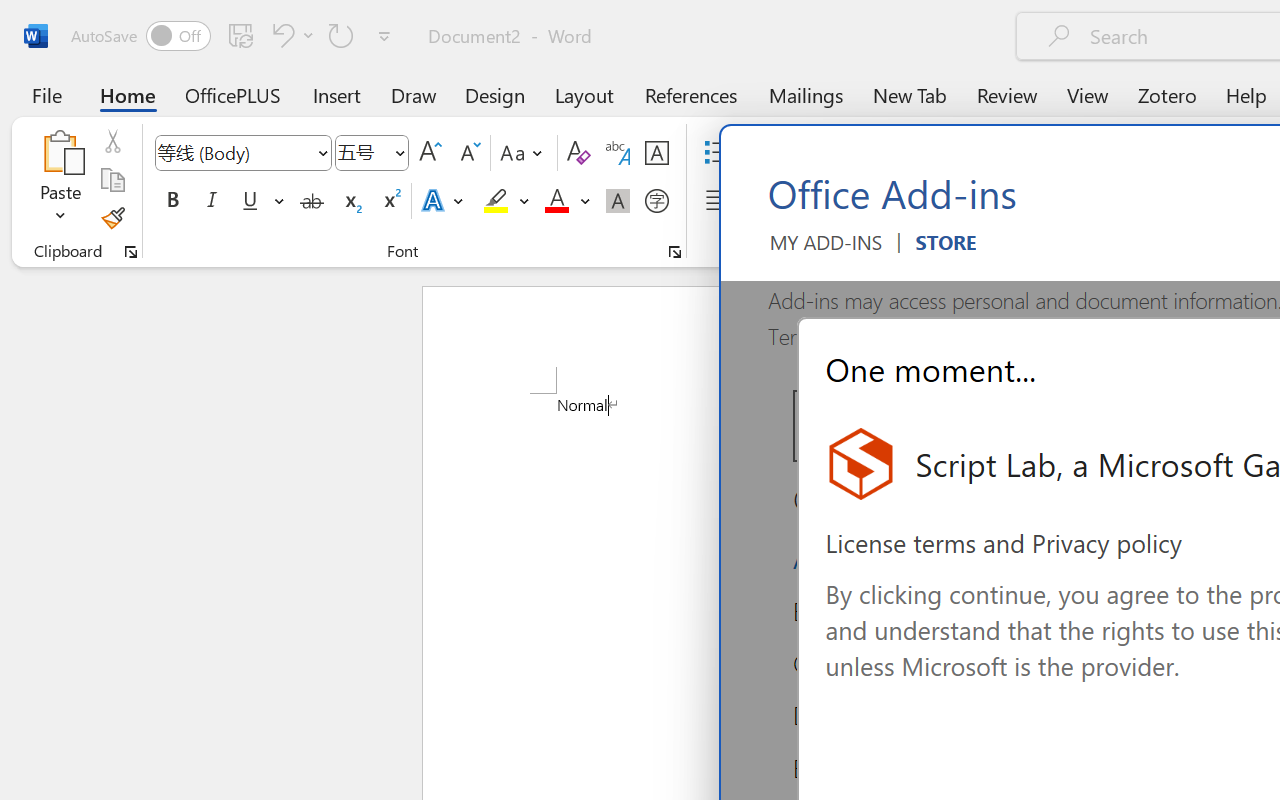 The width and height of the screenshot is (1280, 800). What do you see at coordinates (468, 153) in the screenshot?
I see `Shrink Font` at bounding box center [468, 153].